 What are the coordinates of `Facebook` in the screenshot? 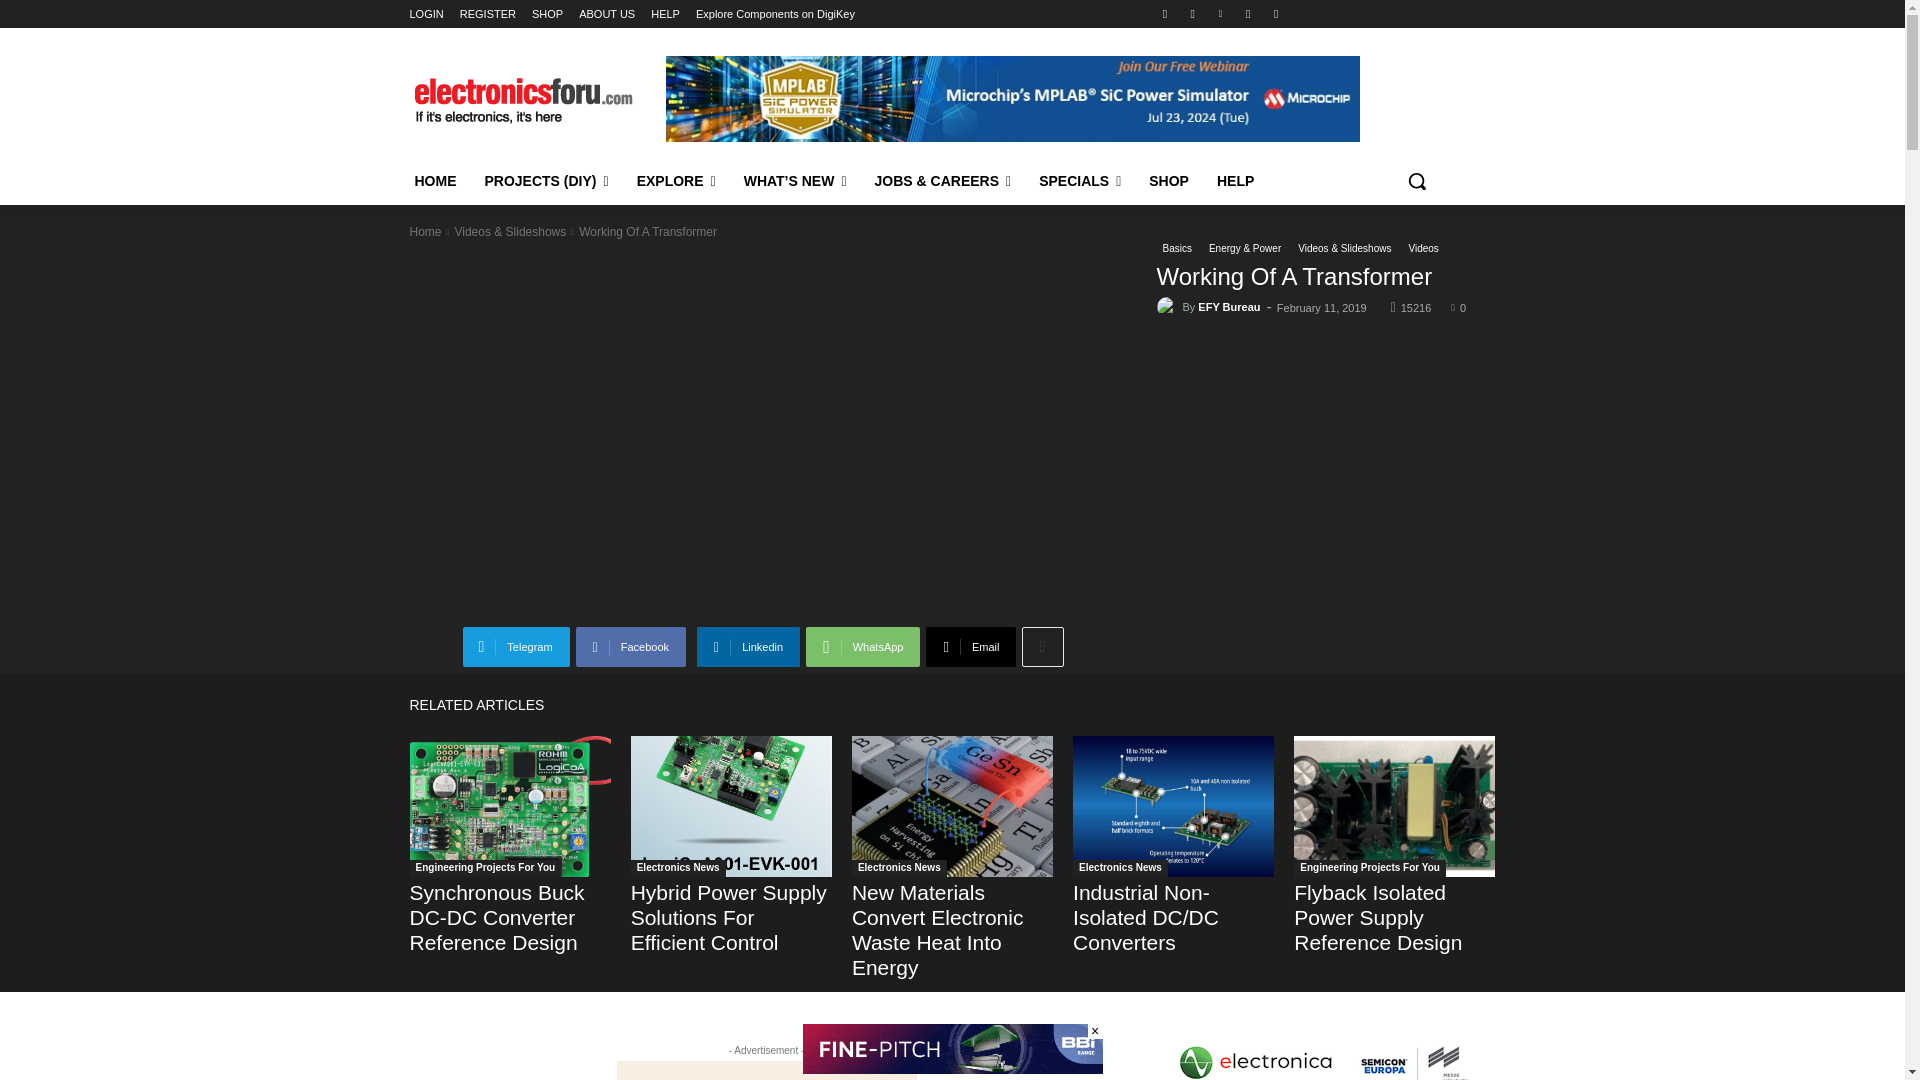 It's located at (1164, 13).